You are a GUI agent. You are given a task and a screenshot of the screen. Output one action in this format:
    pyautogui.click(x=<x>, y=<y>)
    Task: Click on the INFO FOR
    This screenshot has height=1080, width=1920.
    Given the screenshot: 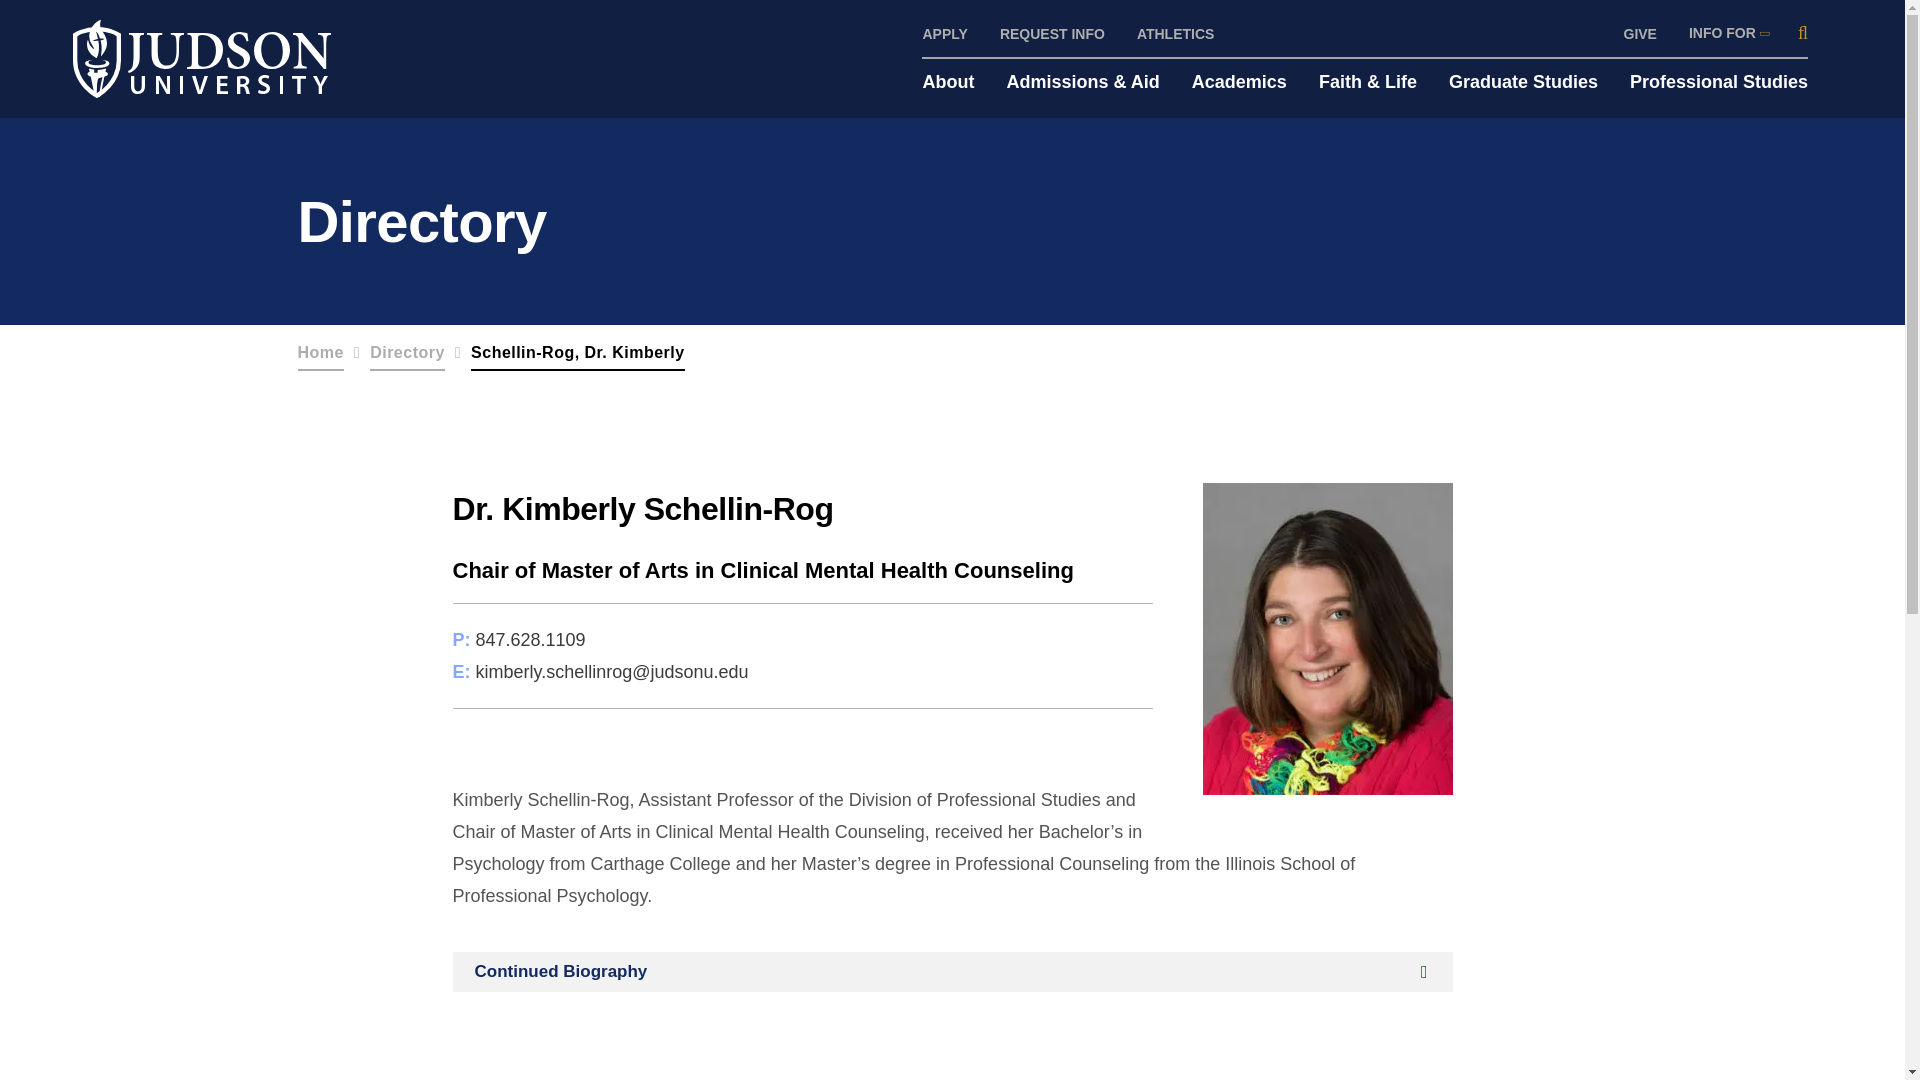 What is the action you would take?
    pyautogui.click(x=1728, y=33)
    